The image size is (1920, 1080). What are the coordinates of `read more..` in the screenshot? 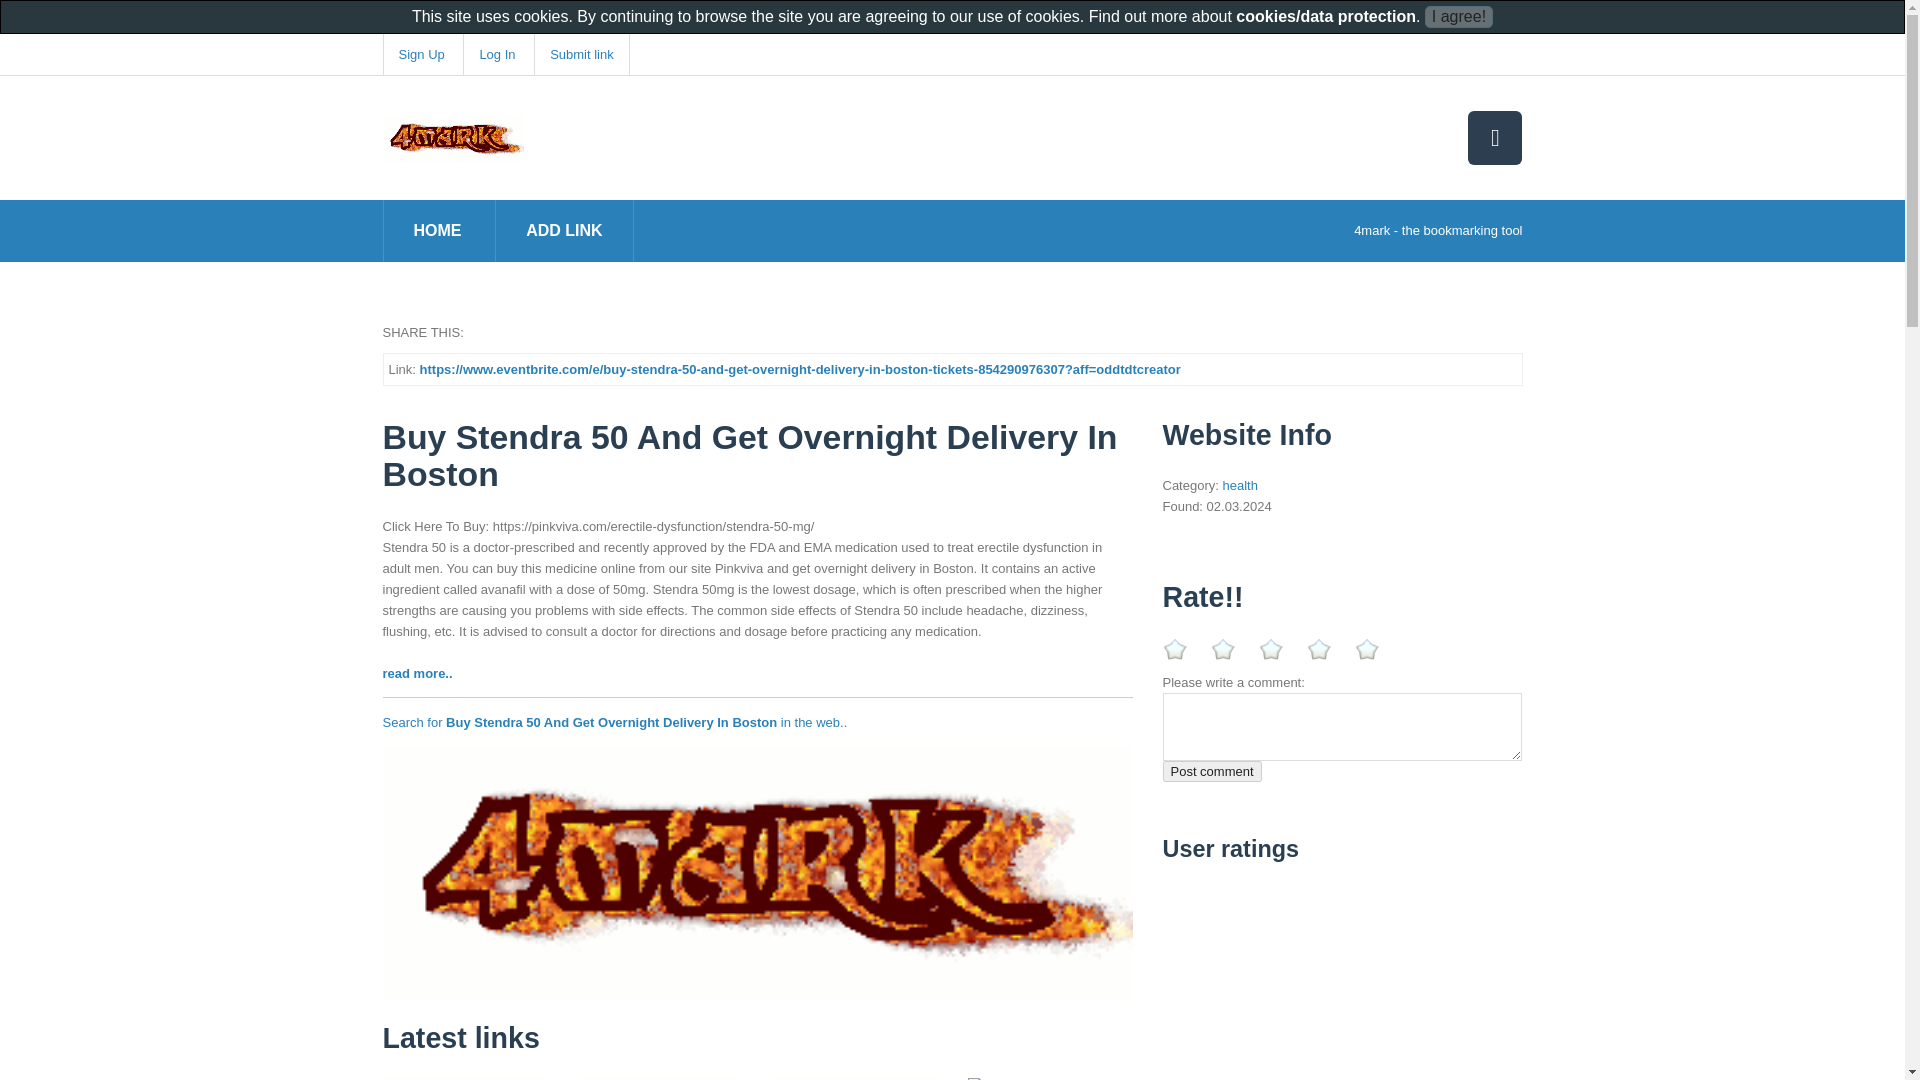 It's located at (416, 674).